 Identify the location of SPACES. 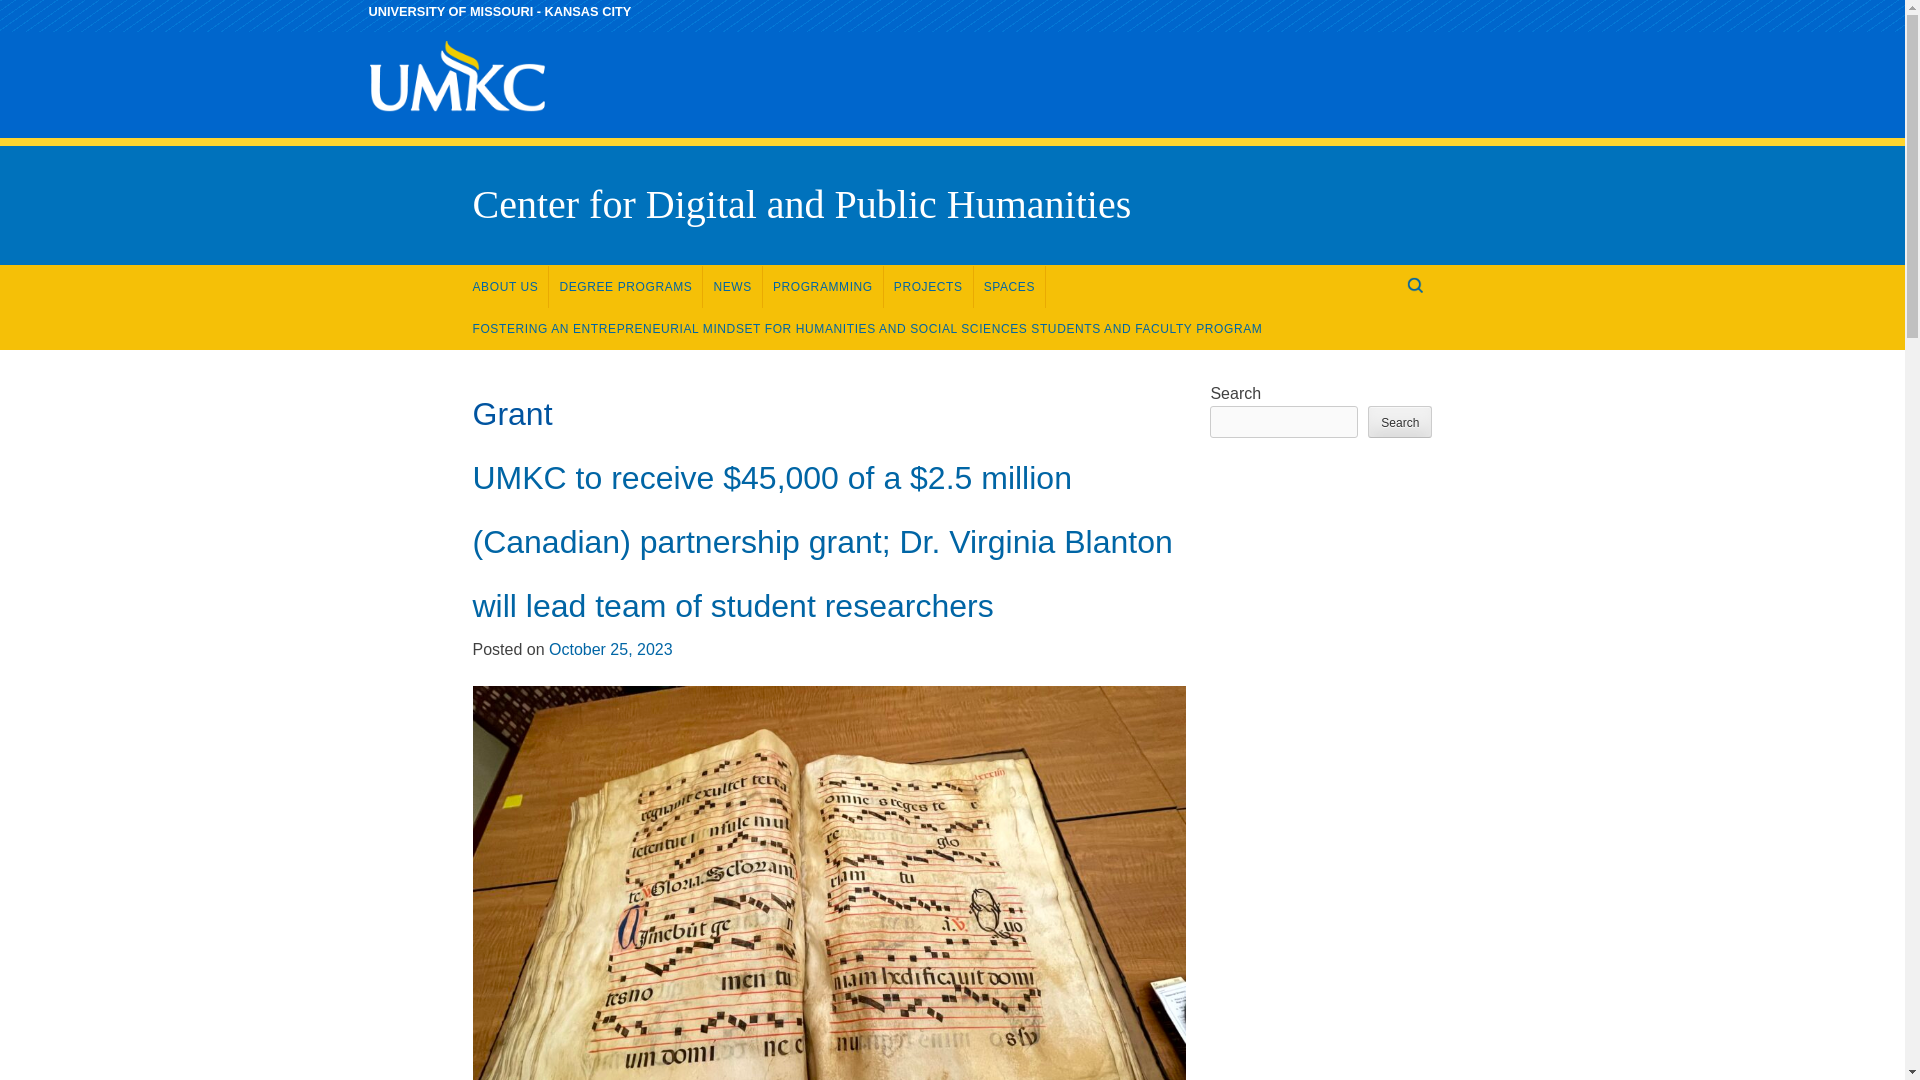
(1010, 286).